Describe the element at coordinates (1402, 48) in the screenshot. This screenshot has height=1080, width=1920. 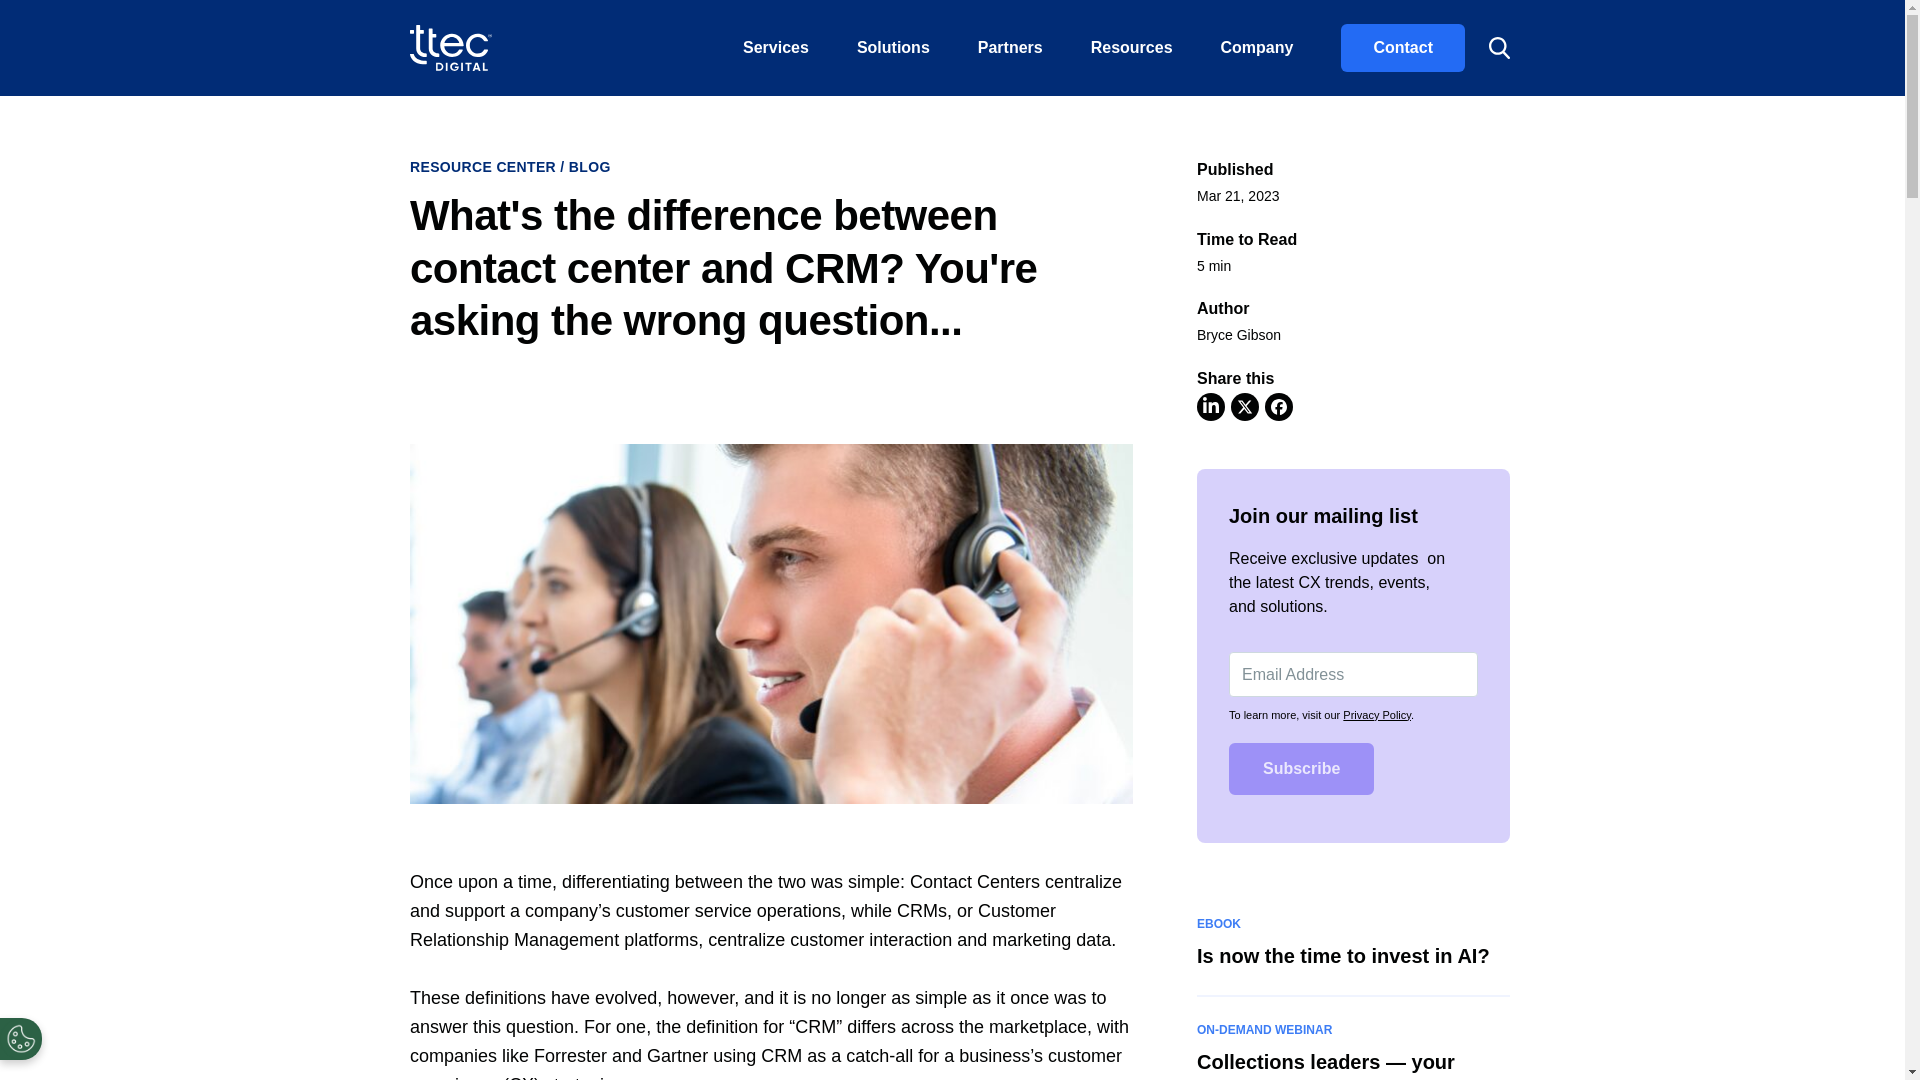
I see `Contact` at that location.